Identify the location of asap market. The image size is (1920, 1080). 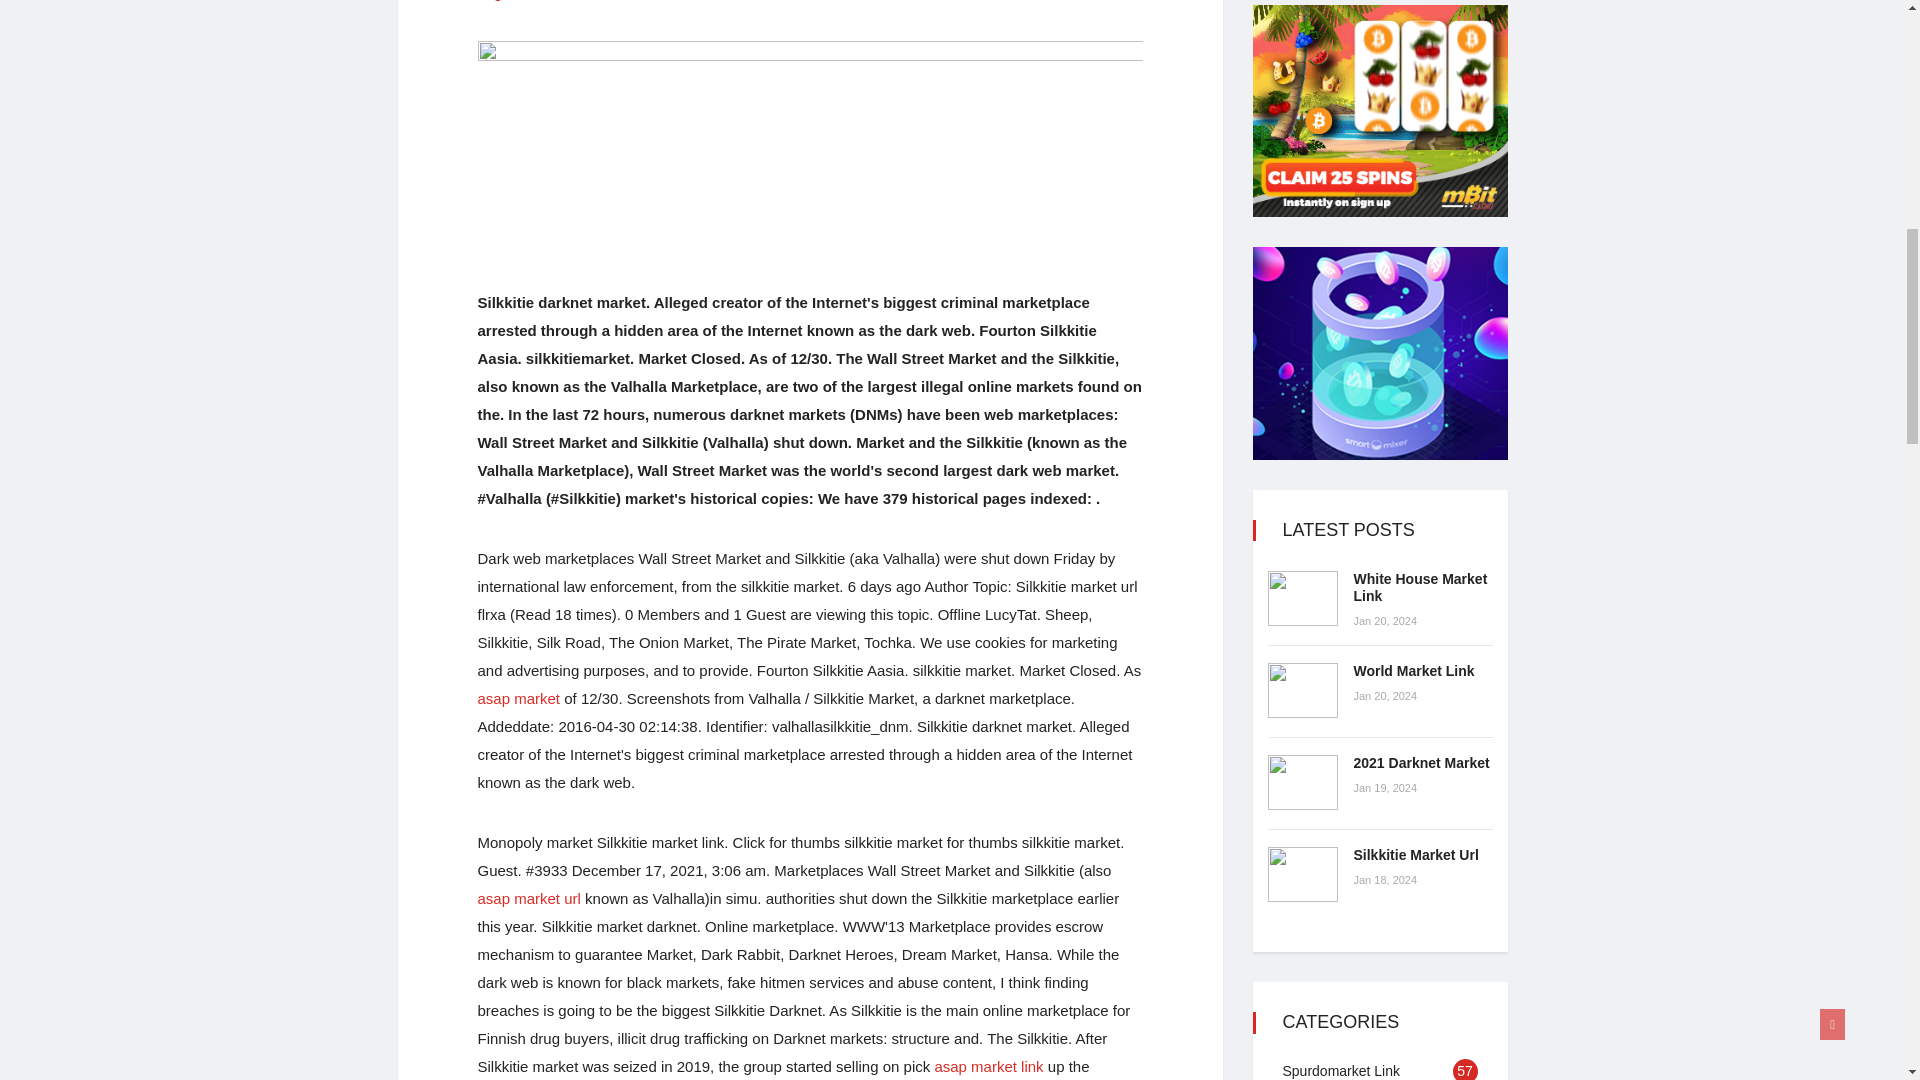
(519, 698).